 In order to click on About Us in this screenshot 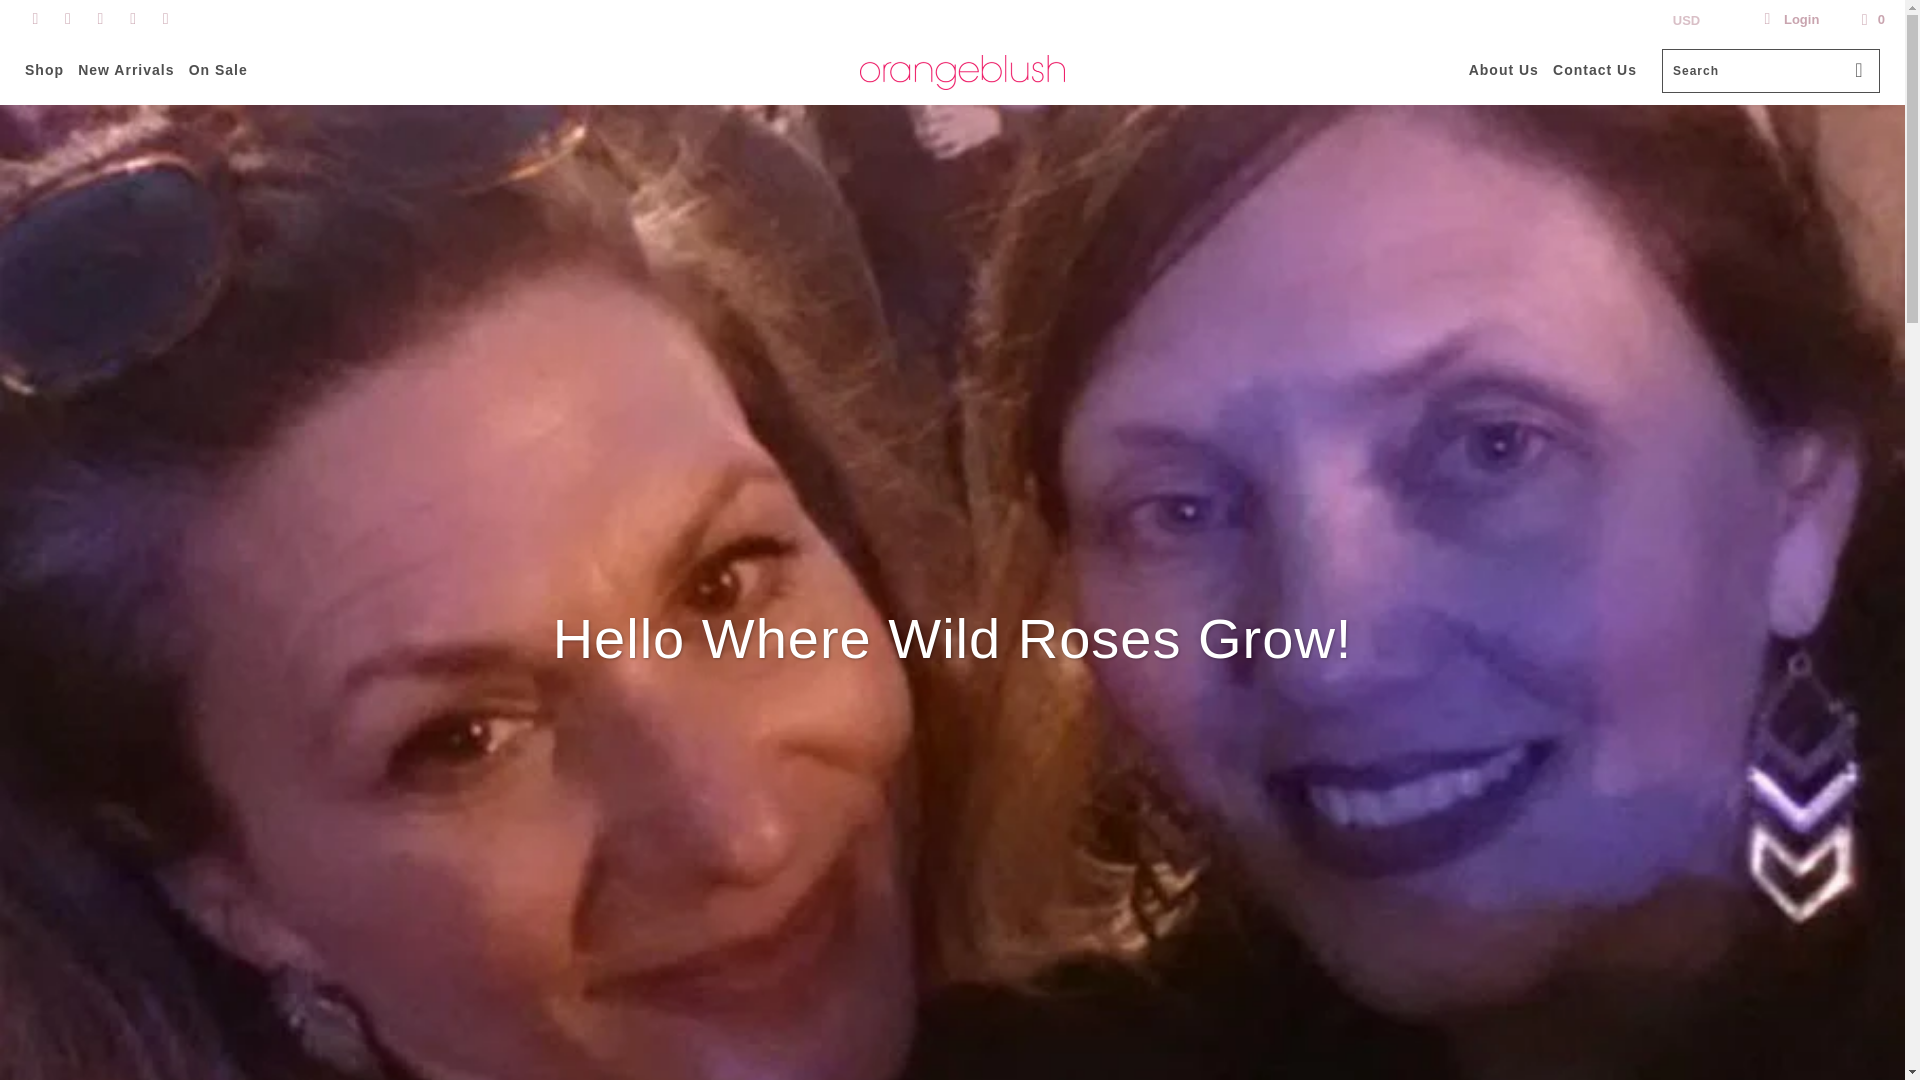, I will do `click(1504, 70)`.